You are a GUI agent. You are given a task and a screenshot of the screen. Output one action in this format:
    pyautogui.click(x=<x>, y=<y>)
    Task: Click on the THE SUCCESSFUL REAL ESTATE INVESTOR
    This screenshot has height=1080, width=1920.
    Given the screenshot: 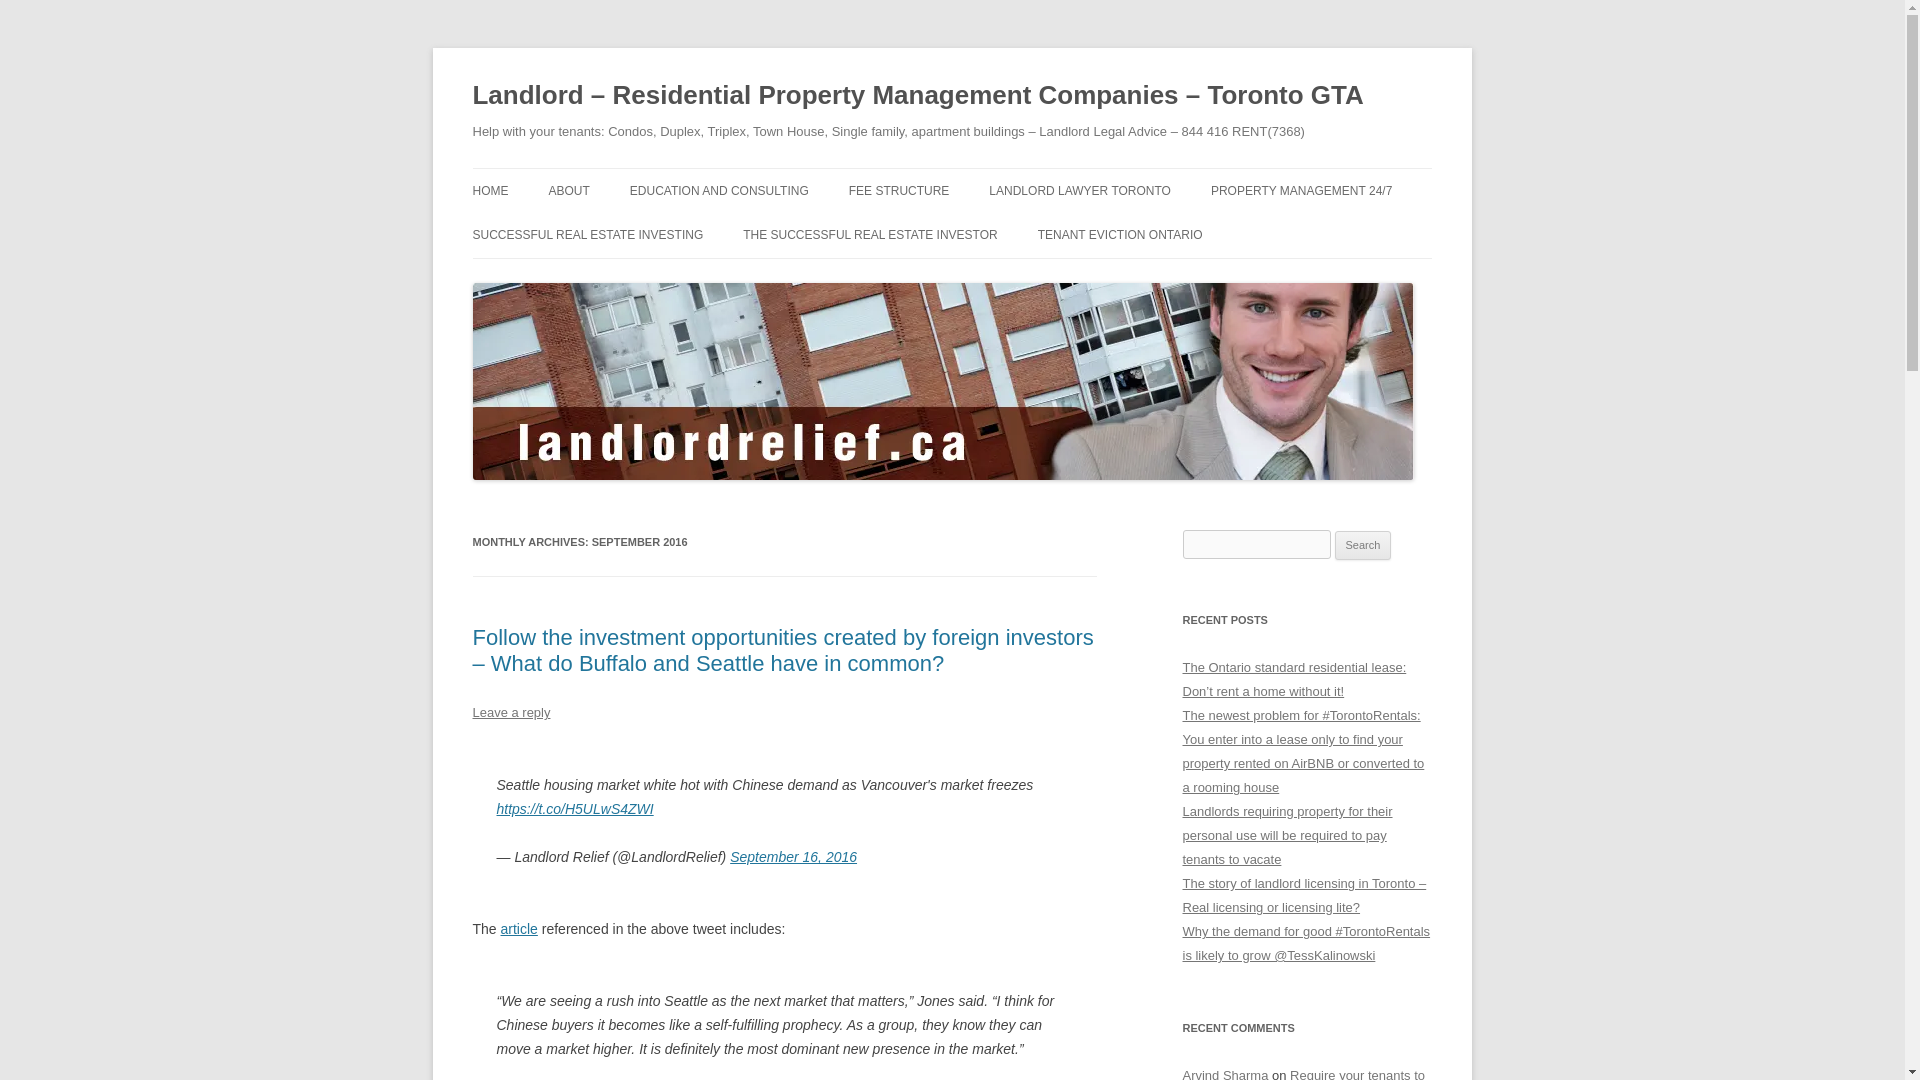 What is the action you would take?
    pyautogui.click(x=870, y=234)
    